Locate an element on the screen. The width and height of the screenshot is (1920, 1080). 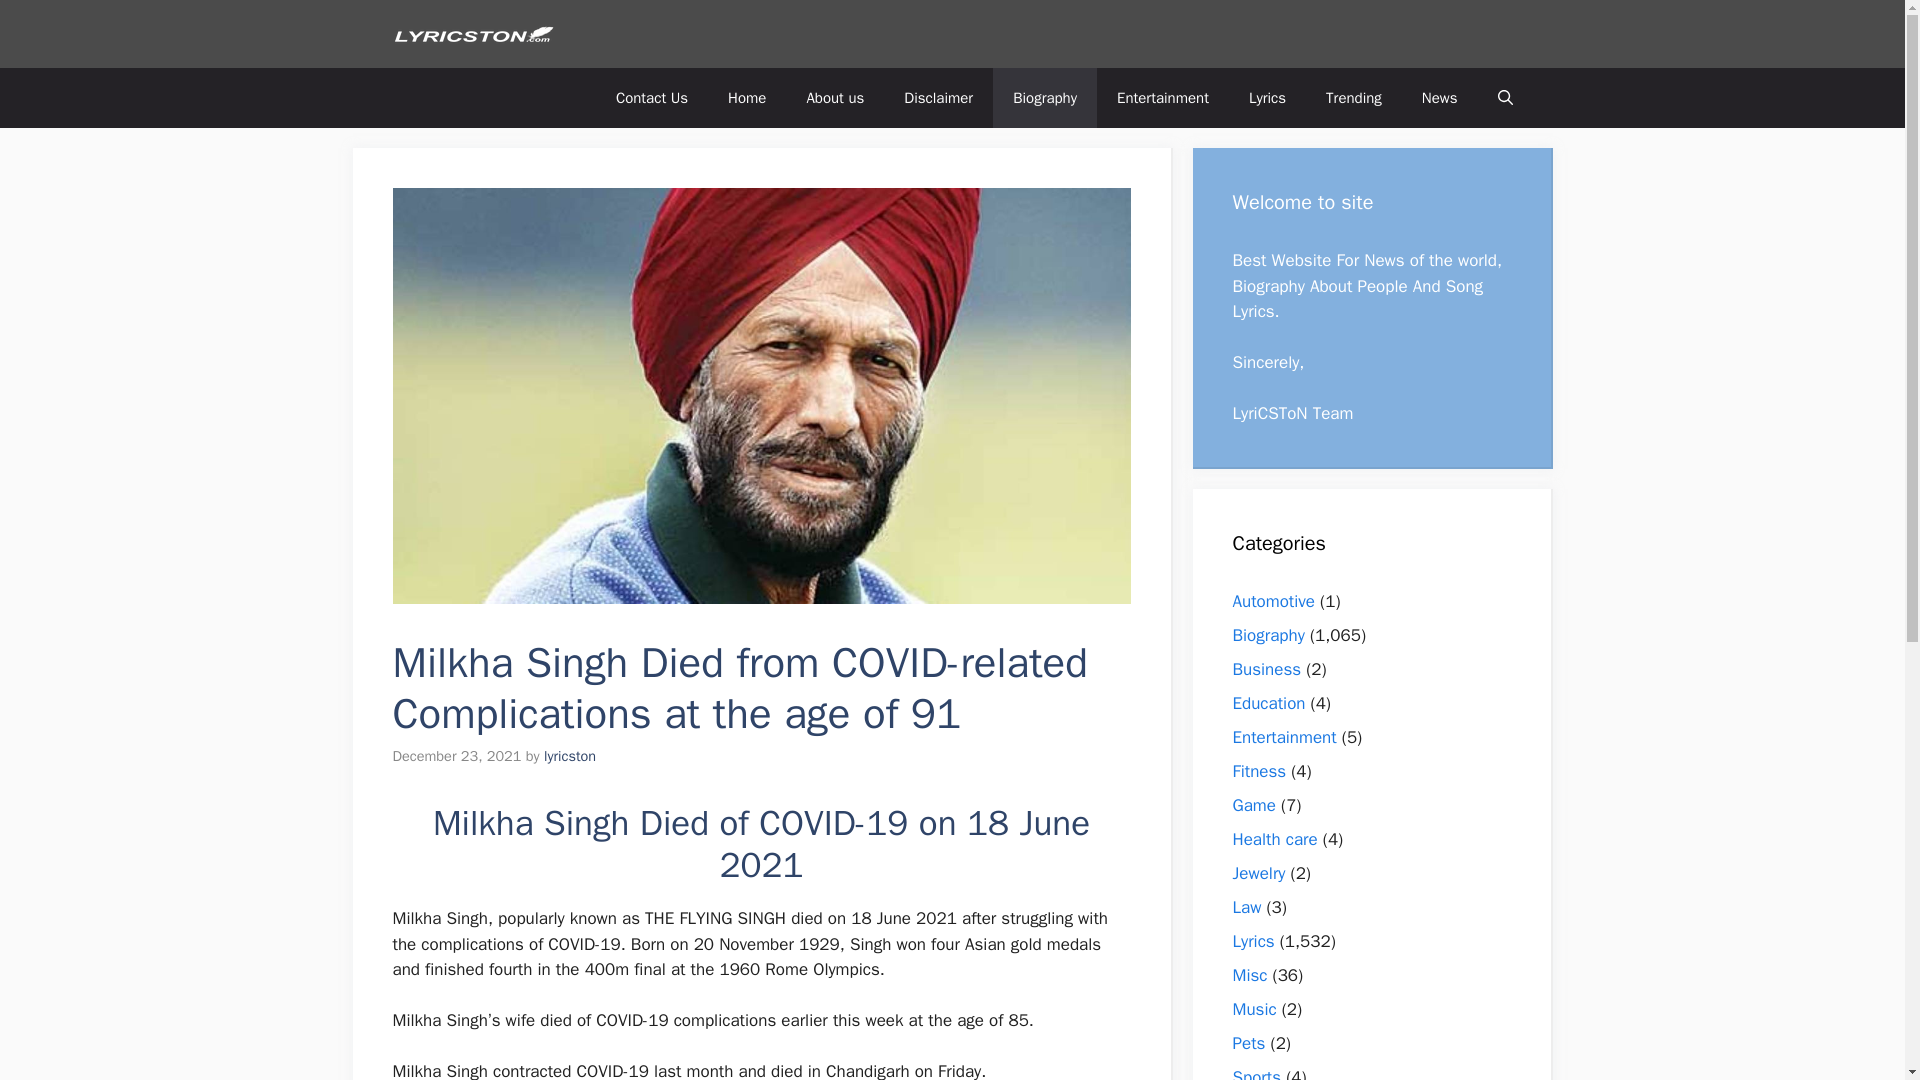
Trending is located at coordinates (1353, 98).